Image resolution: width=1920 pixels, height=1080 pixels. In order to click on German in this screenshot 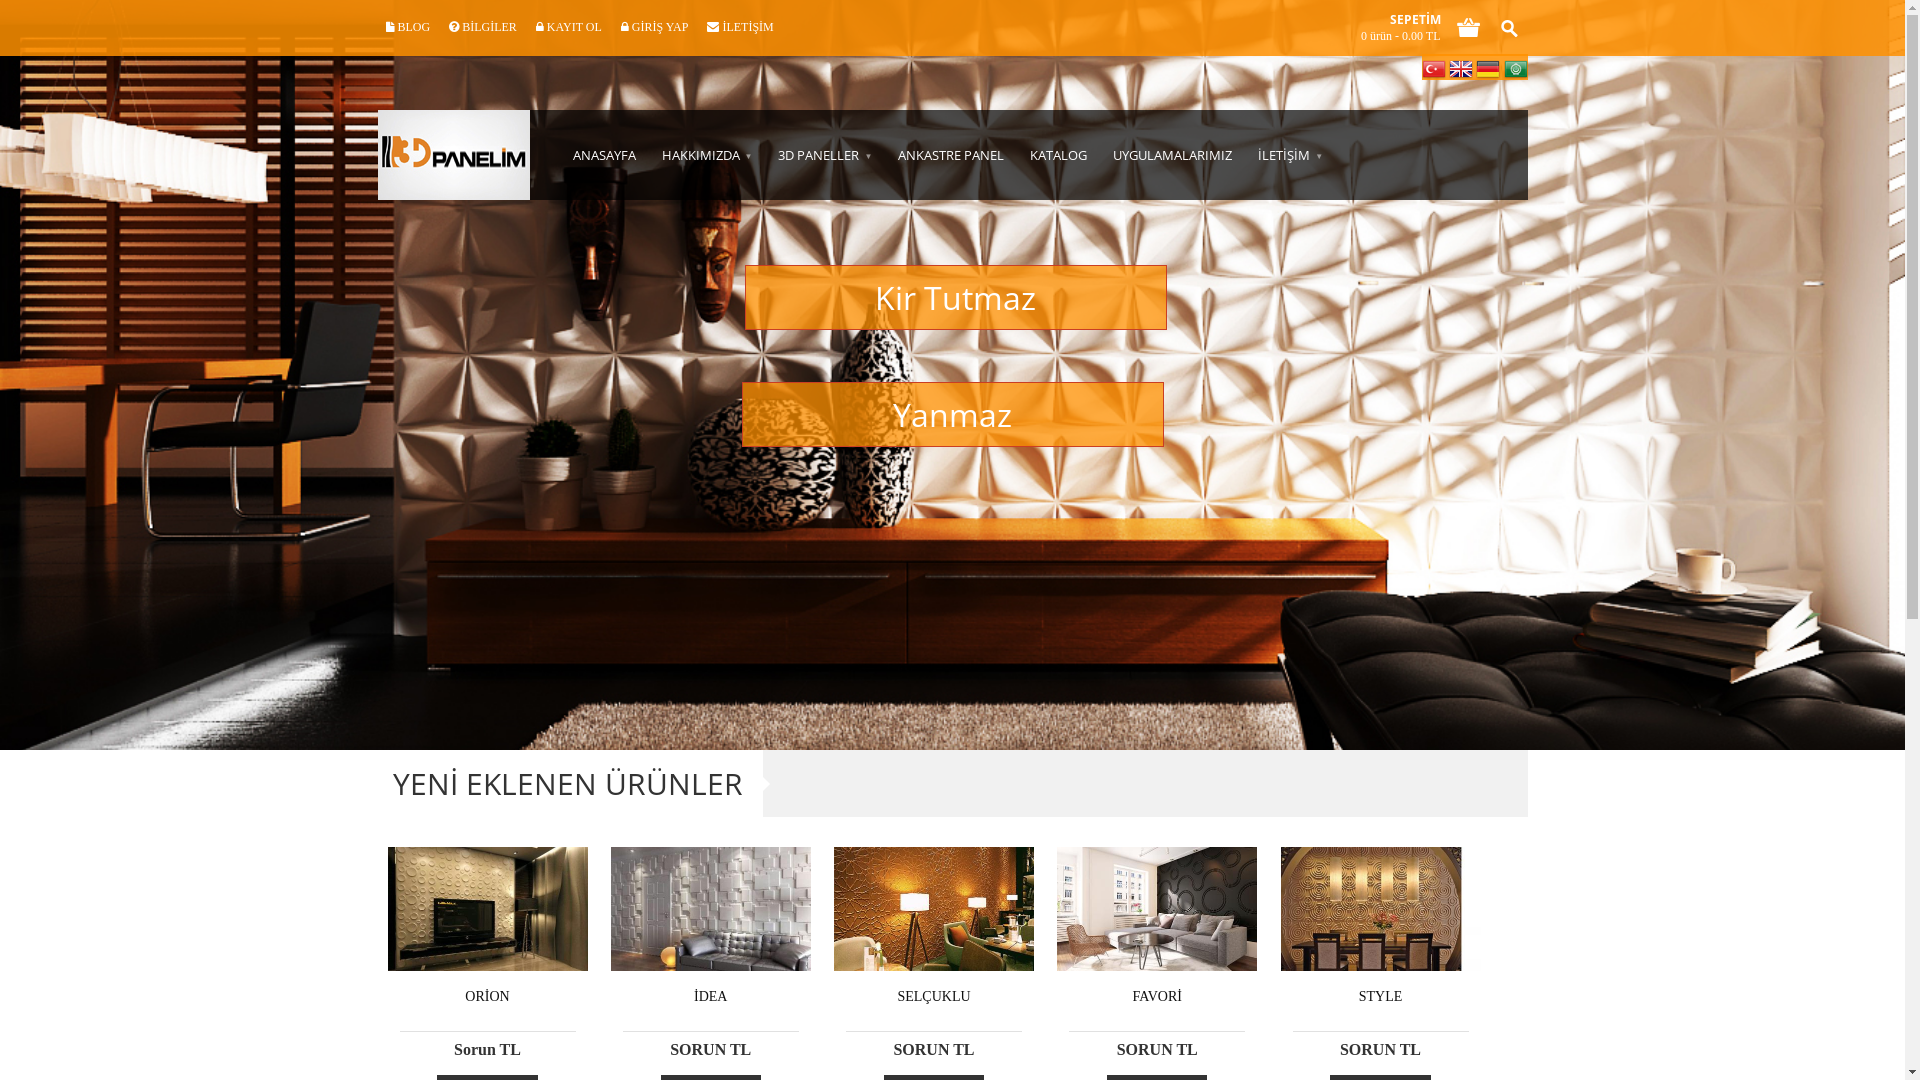, I will do `click(1488, 70)`.